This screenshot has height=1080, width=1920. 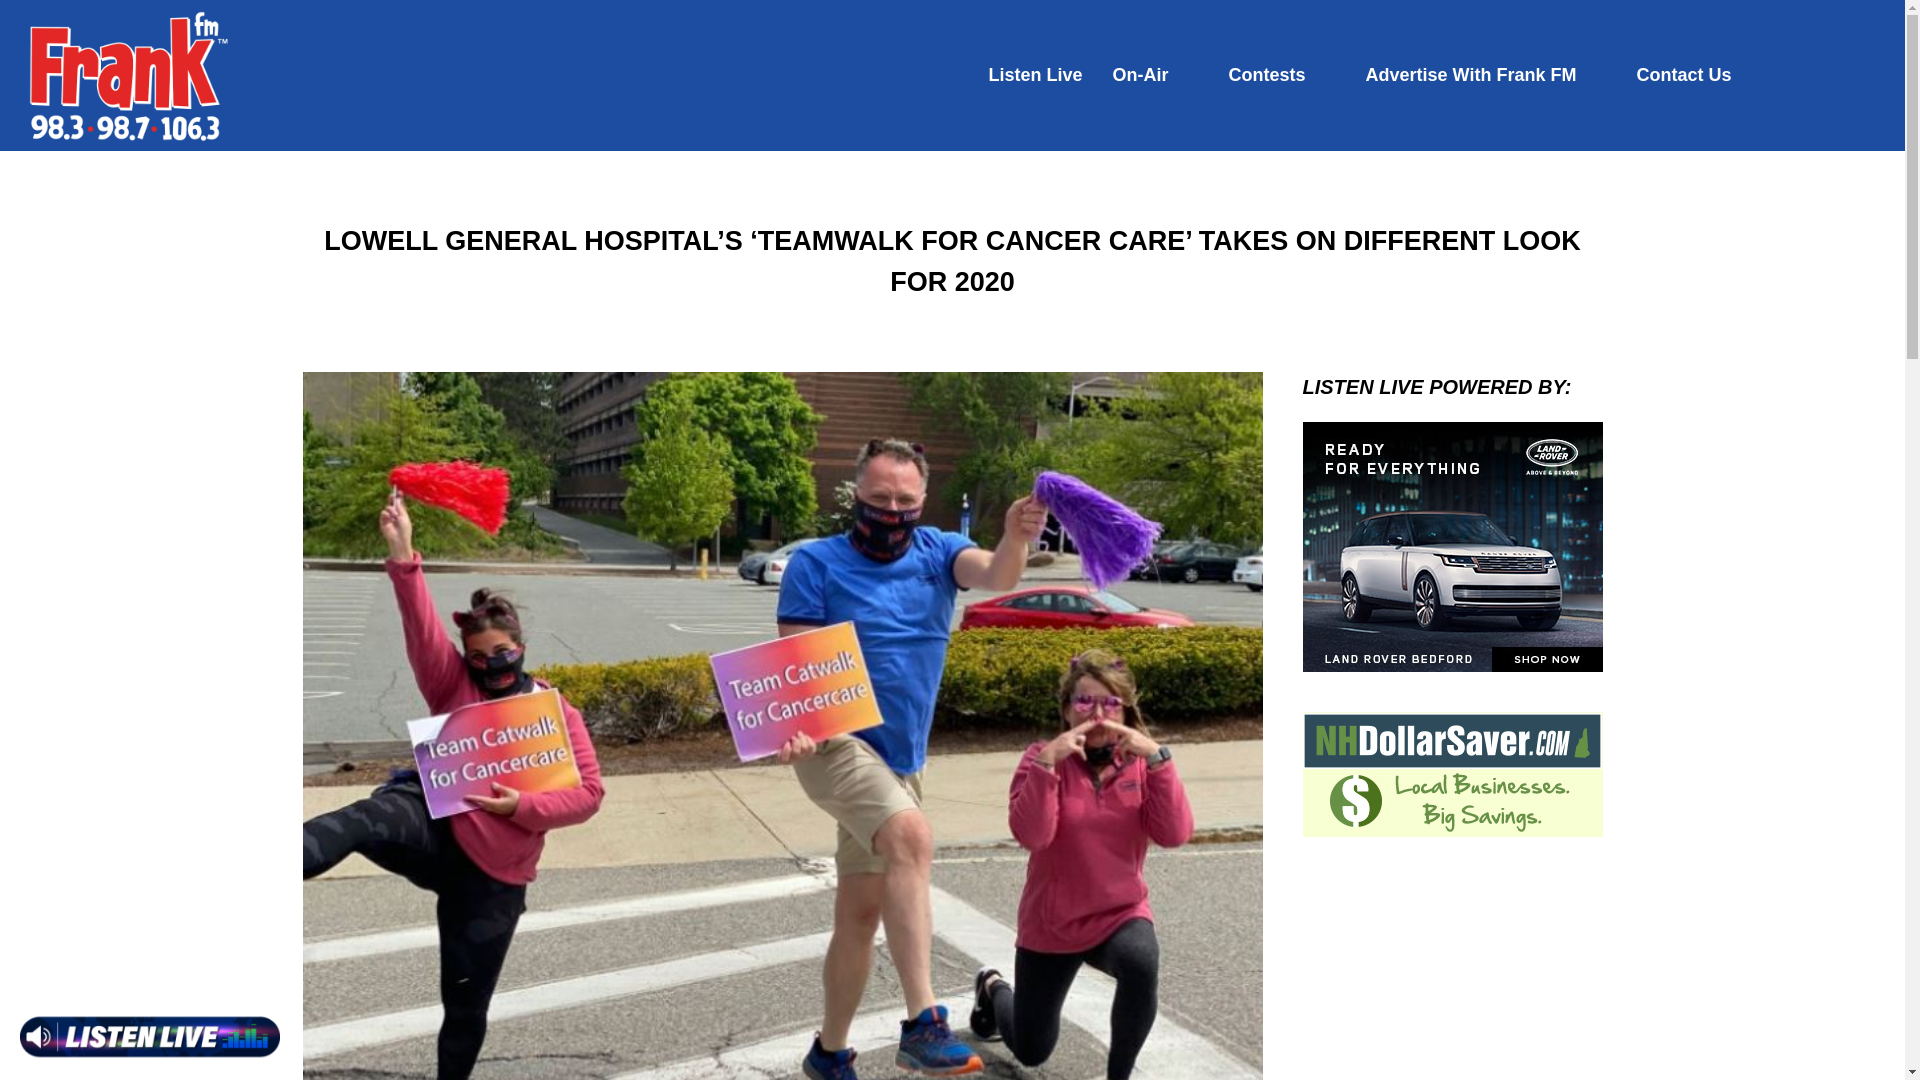 What do you see at coordinates (1035, 75) in the screenshot?
I see `Listen Live` at bounding box center [1035, 75].